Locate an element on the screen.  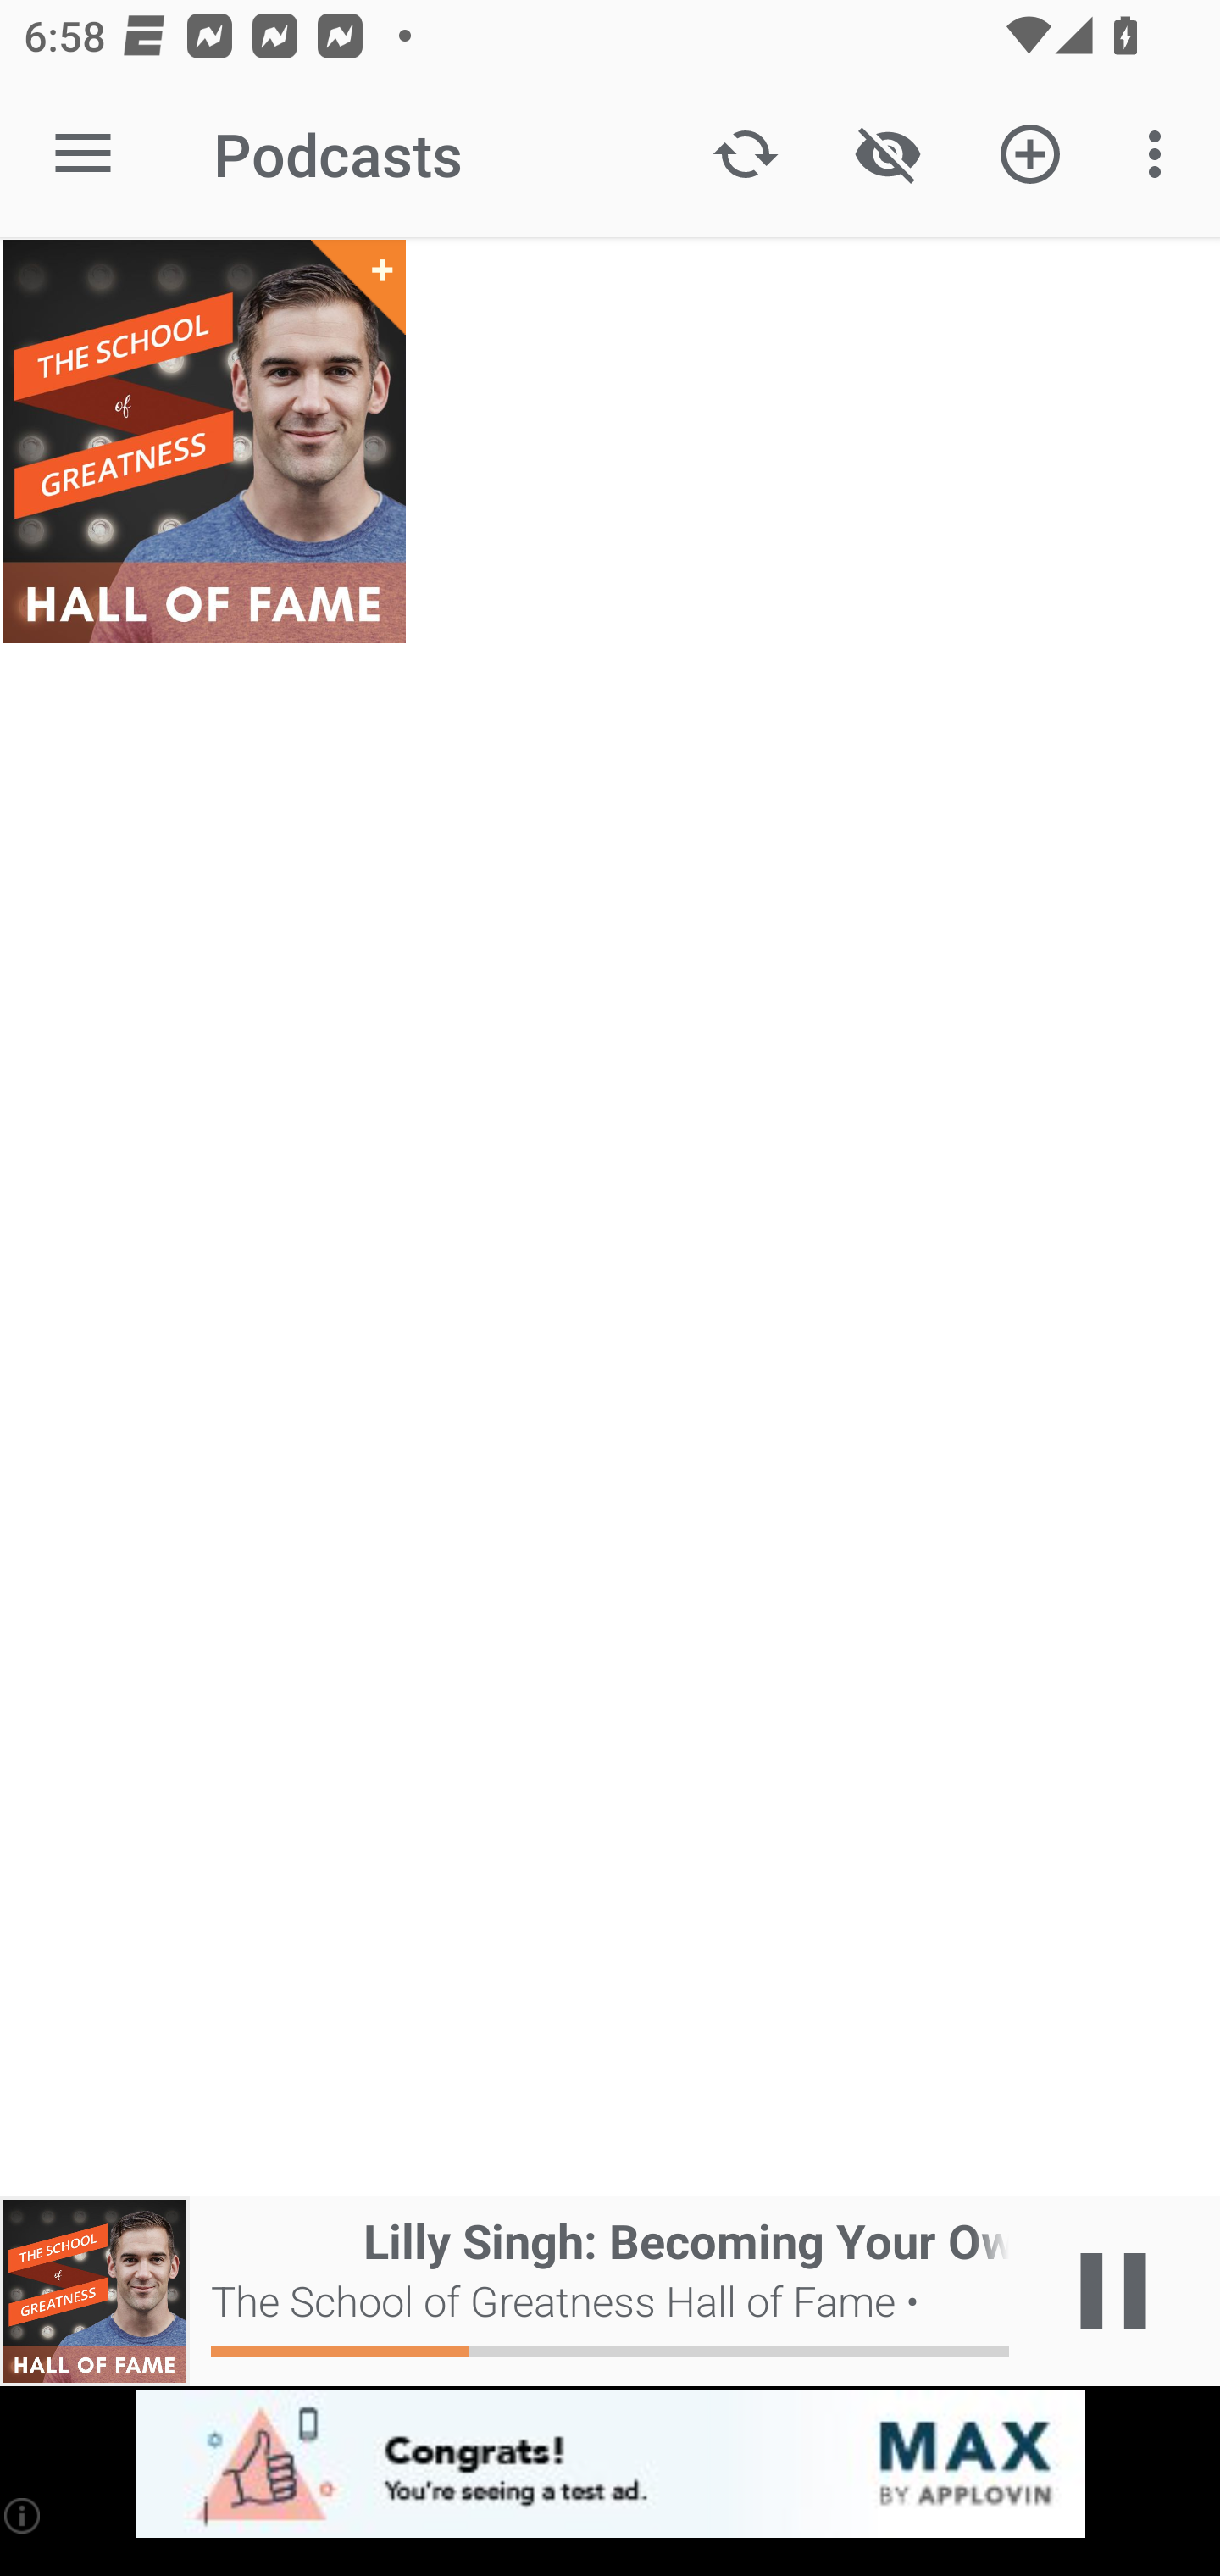
Add new Podcast is located at coordinates (1030, 154).